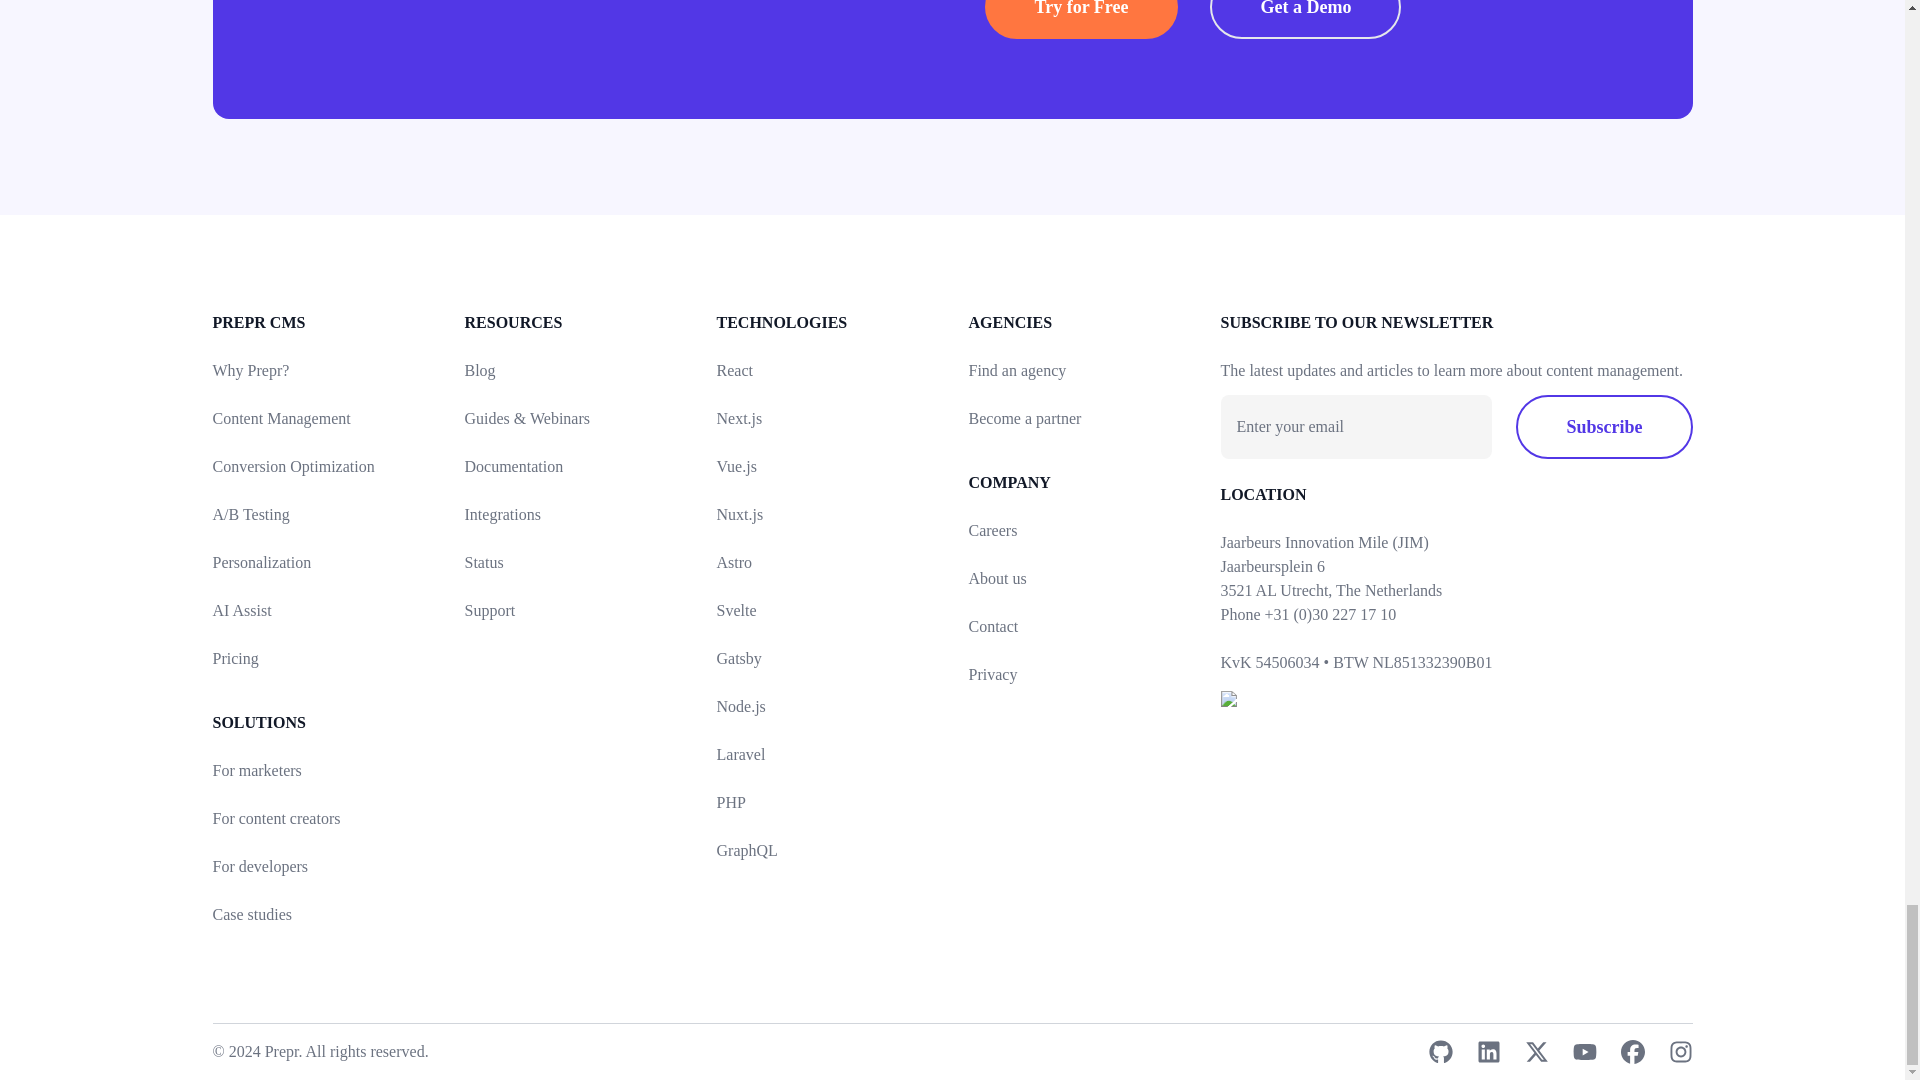 The width and height of the screenshot is (1920, 1080). I want to click on Try for Free, so click(1080, 19).